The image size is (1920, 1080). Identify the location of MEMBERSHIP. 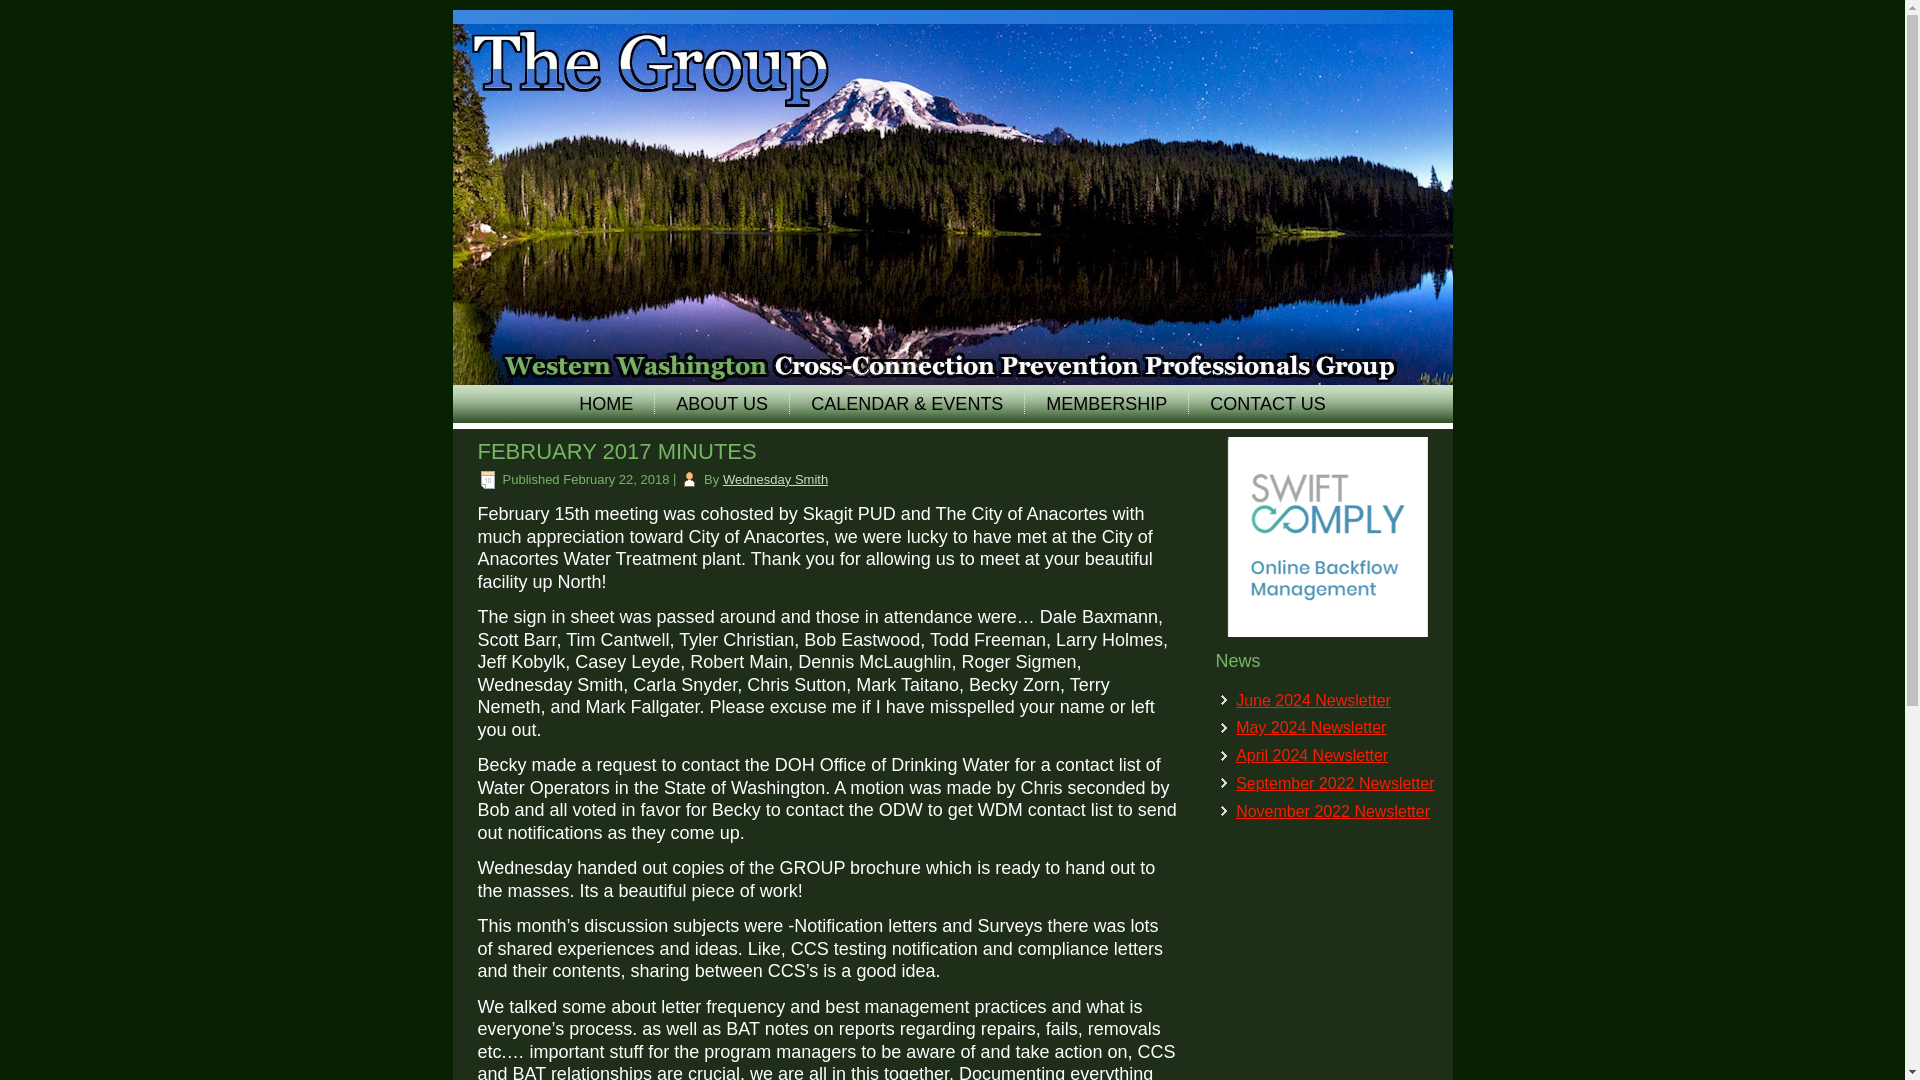
(1106, 404).